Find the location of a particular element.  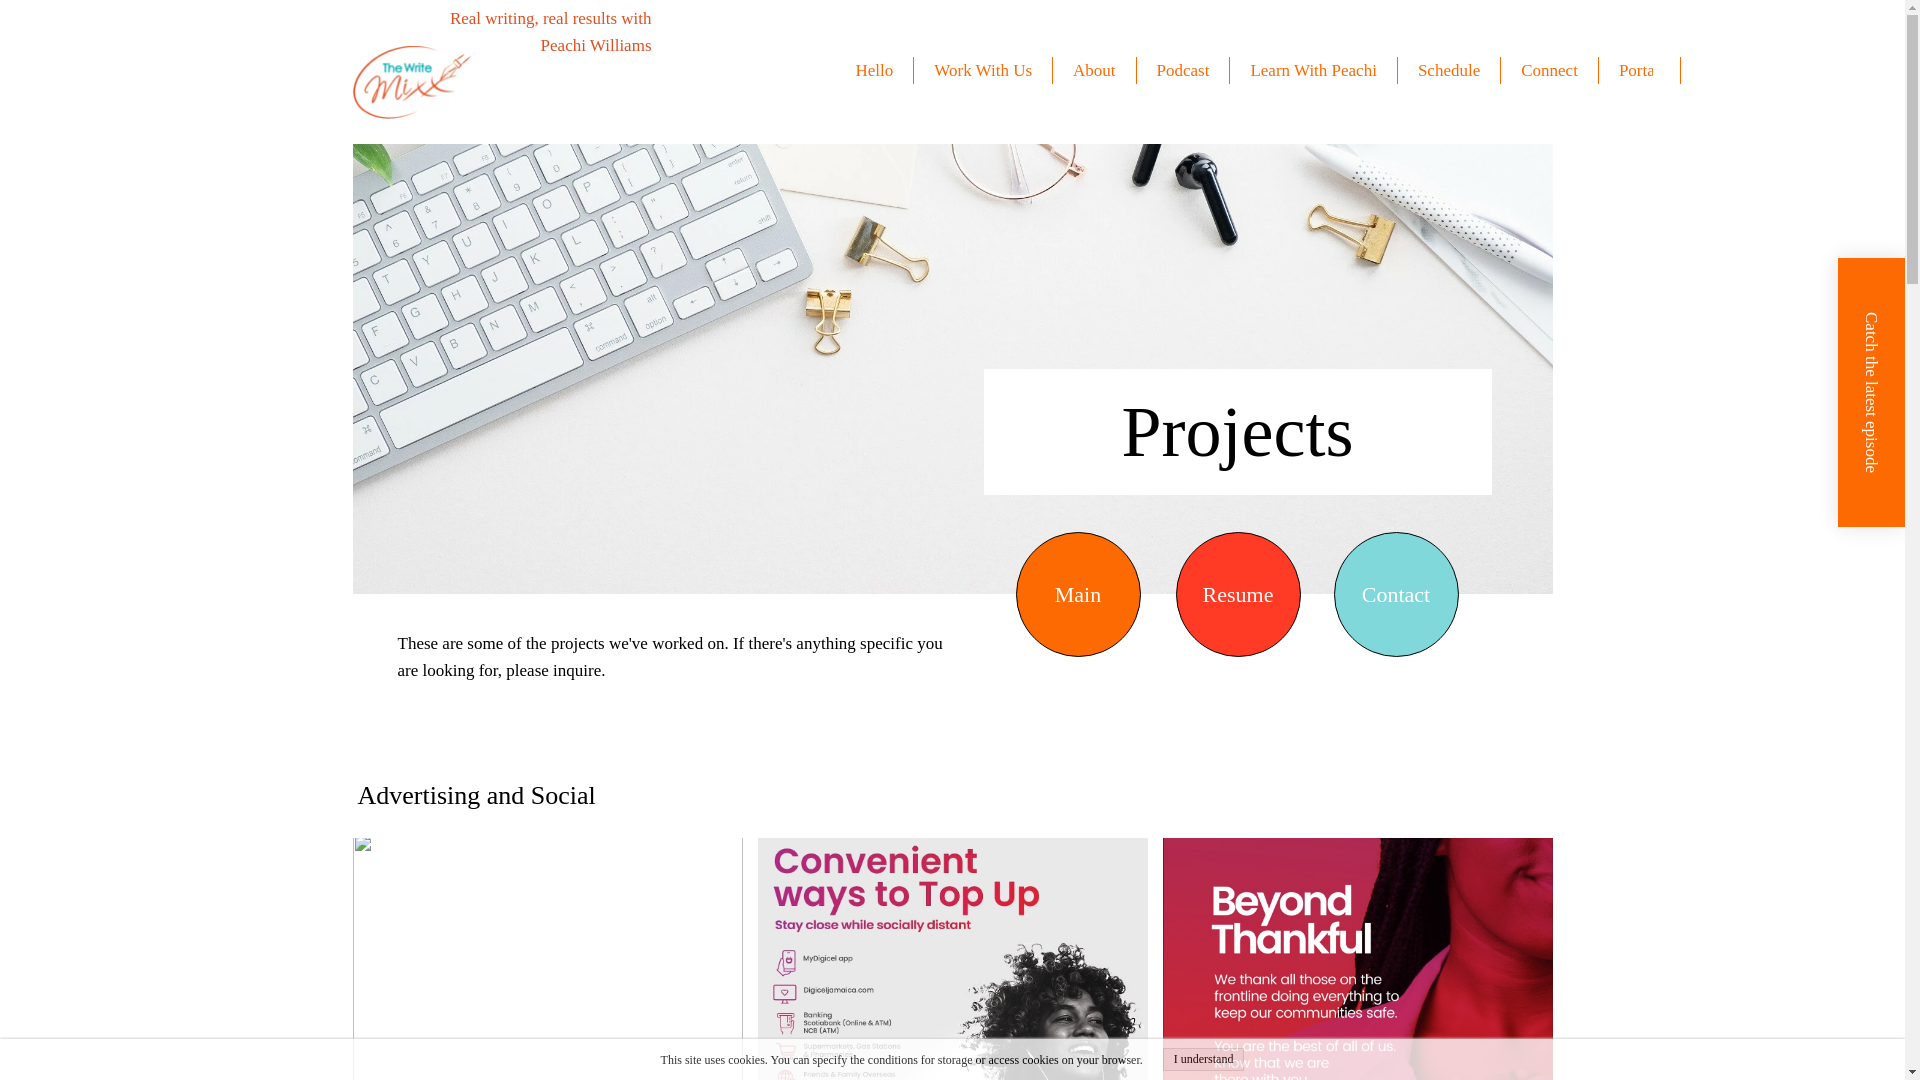

Social posters is located at coordinates (953, 956).